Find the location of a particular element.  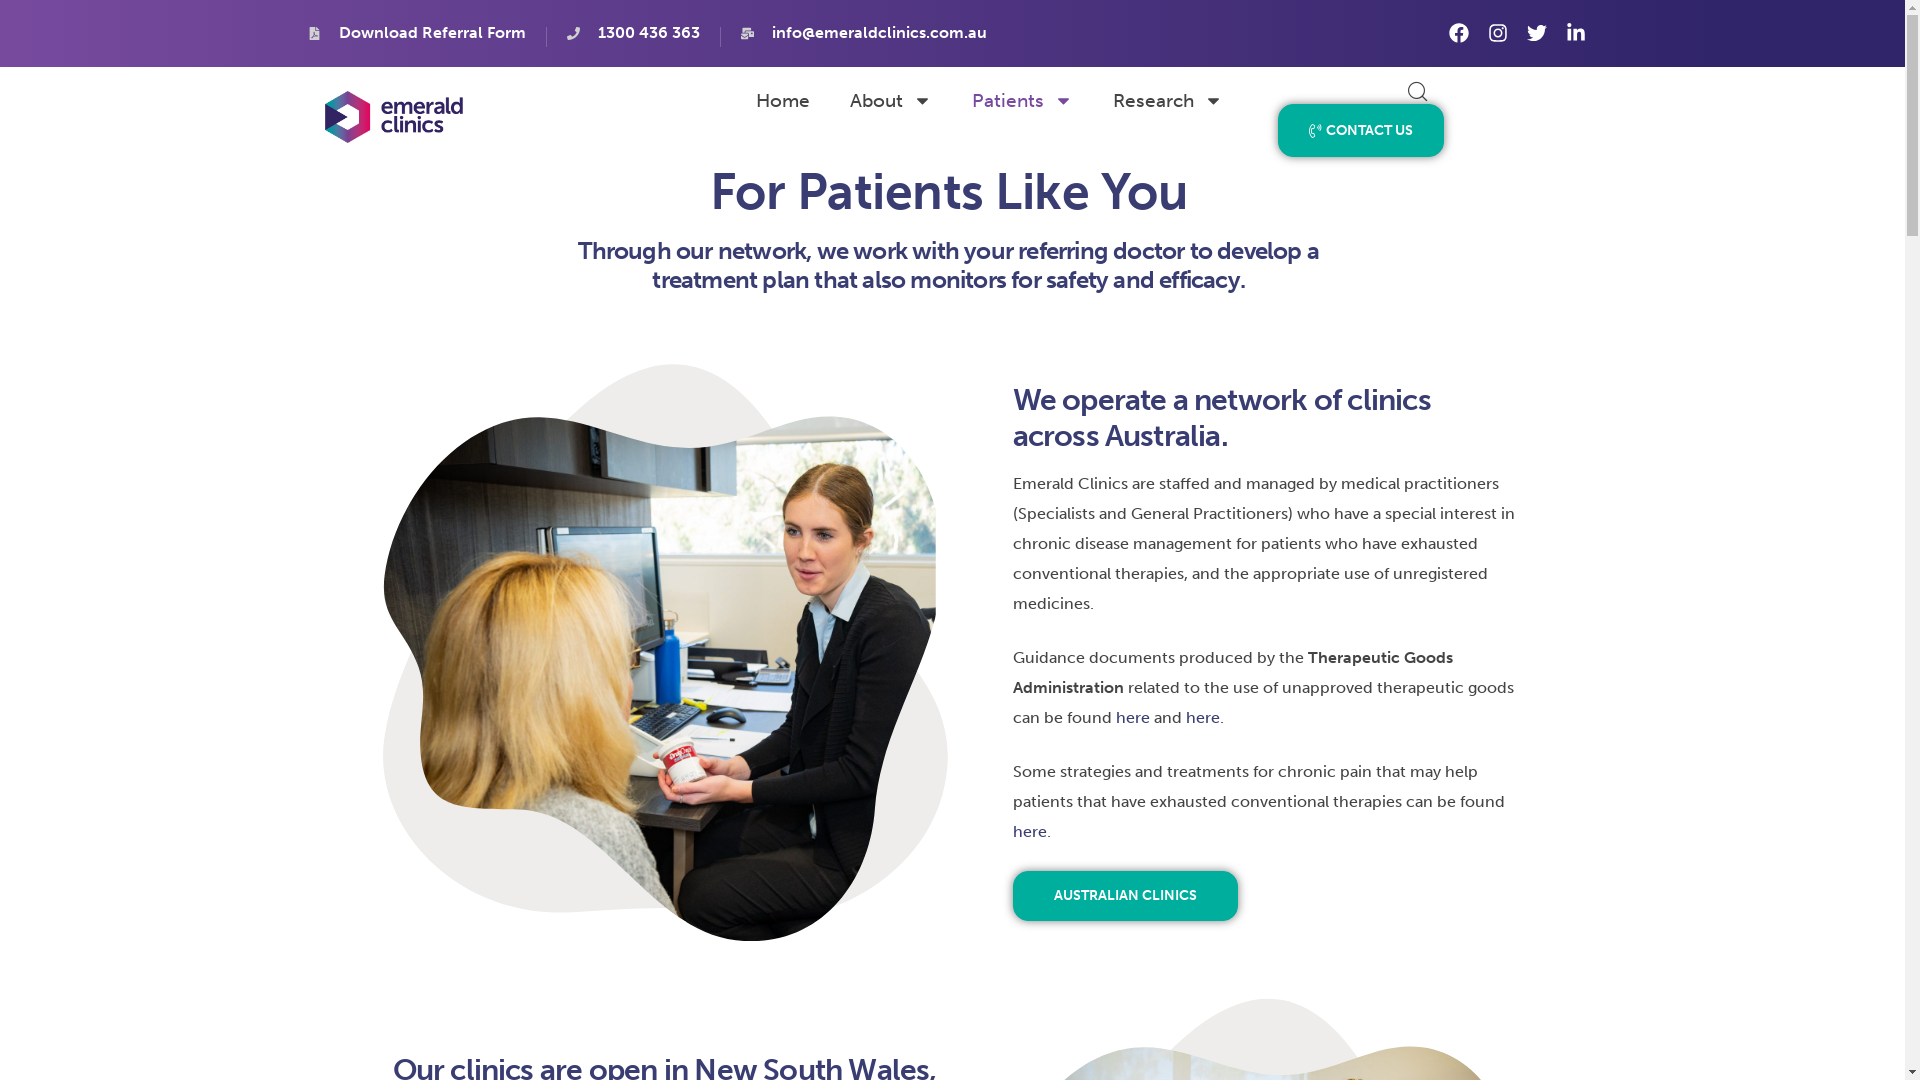

Research is located at coordinates (1168, 100).